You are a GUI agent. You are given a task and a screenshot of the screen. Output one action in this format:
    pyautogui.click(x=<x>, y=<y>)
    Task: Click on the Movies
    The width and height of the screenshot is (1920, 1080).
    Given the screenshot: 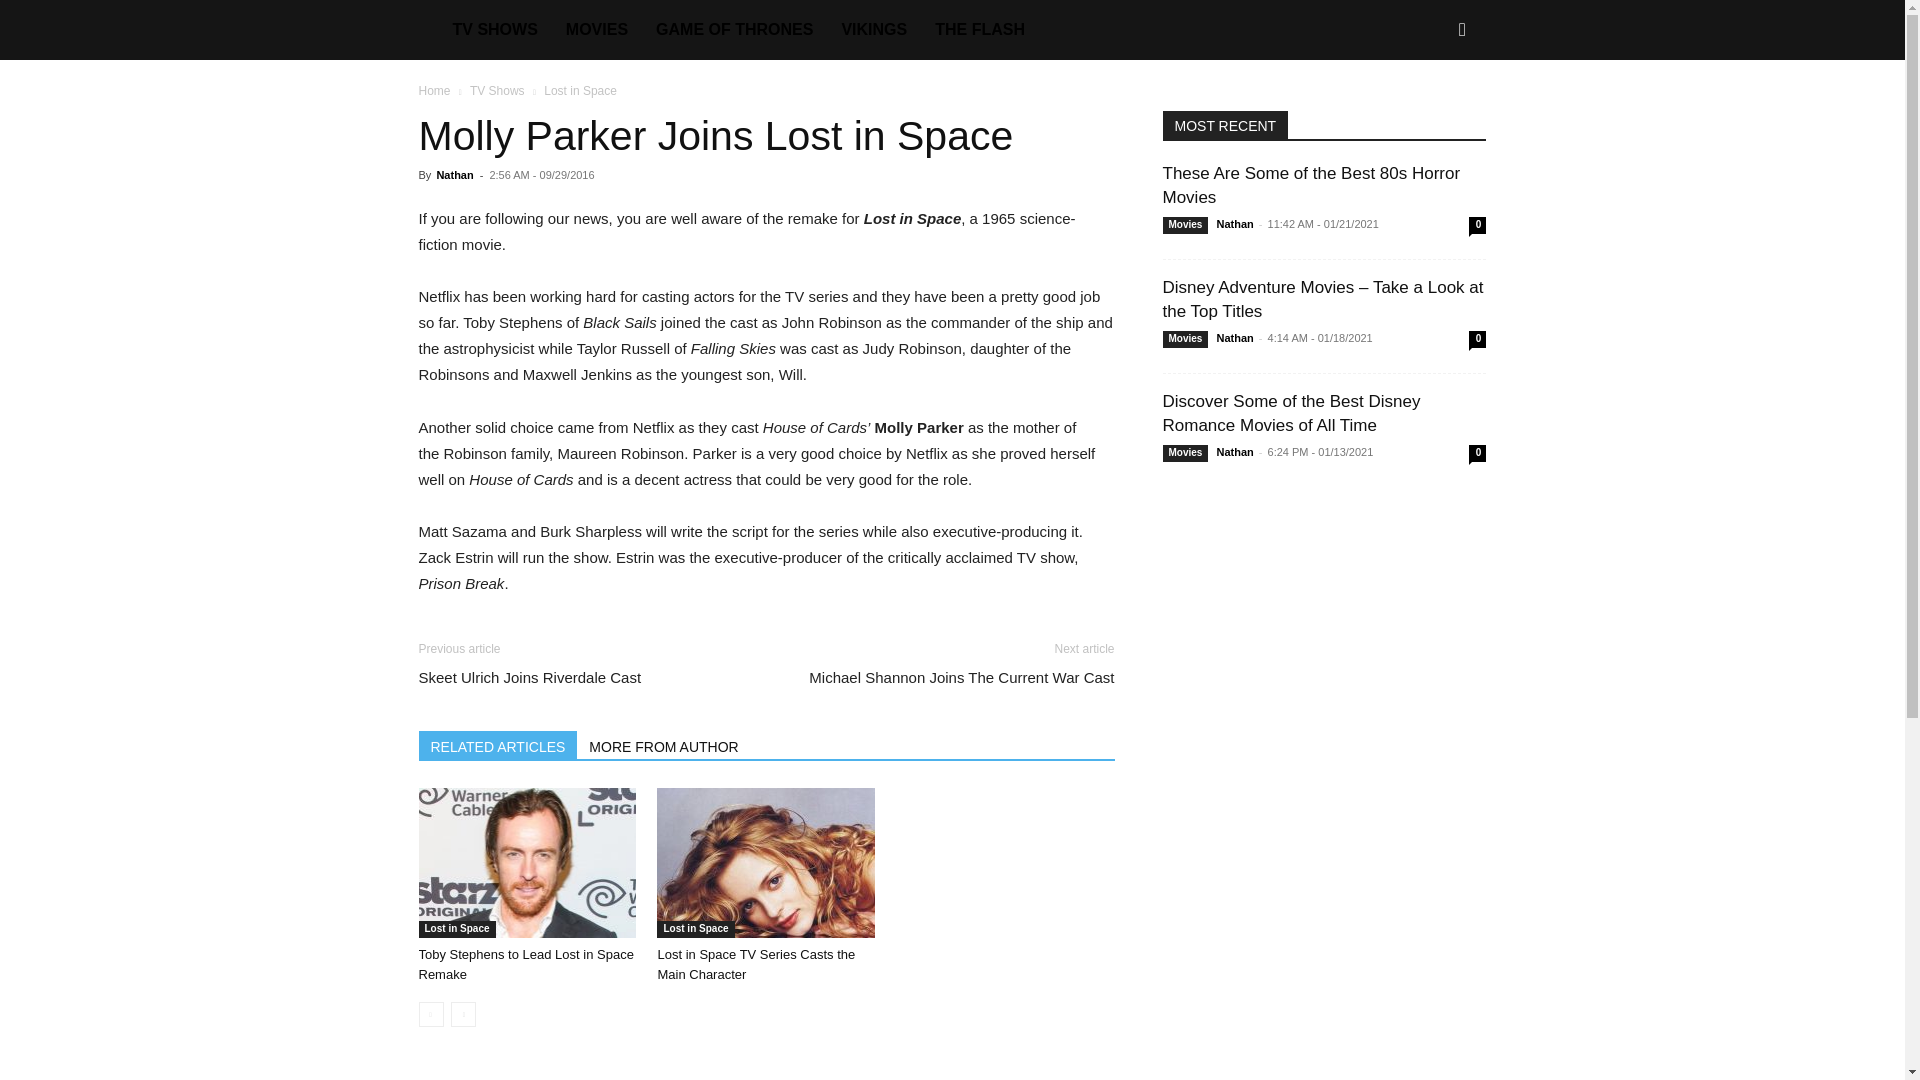 What is the action you would take?
    pyautogui.click(x=1184, y=226)
    